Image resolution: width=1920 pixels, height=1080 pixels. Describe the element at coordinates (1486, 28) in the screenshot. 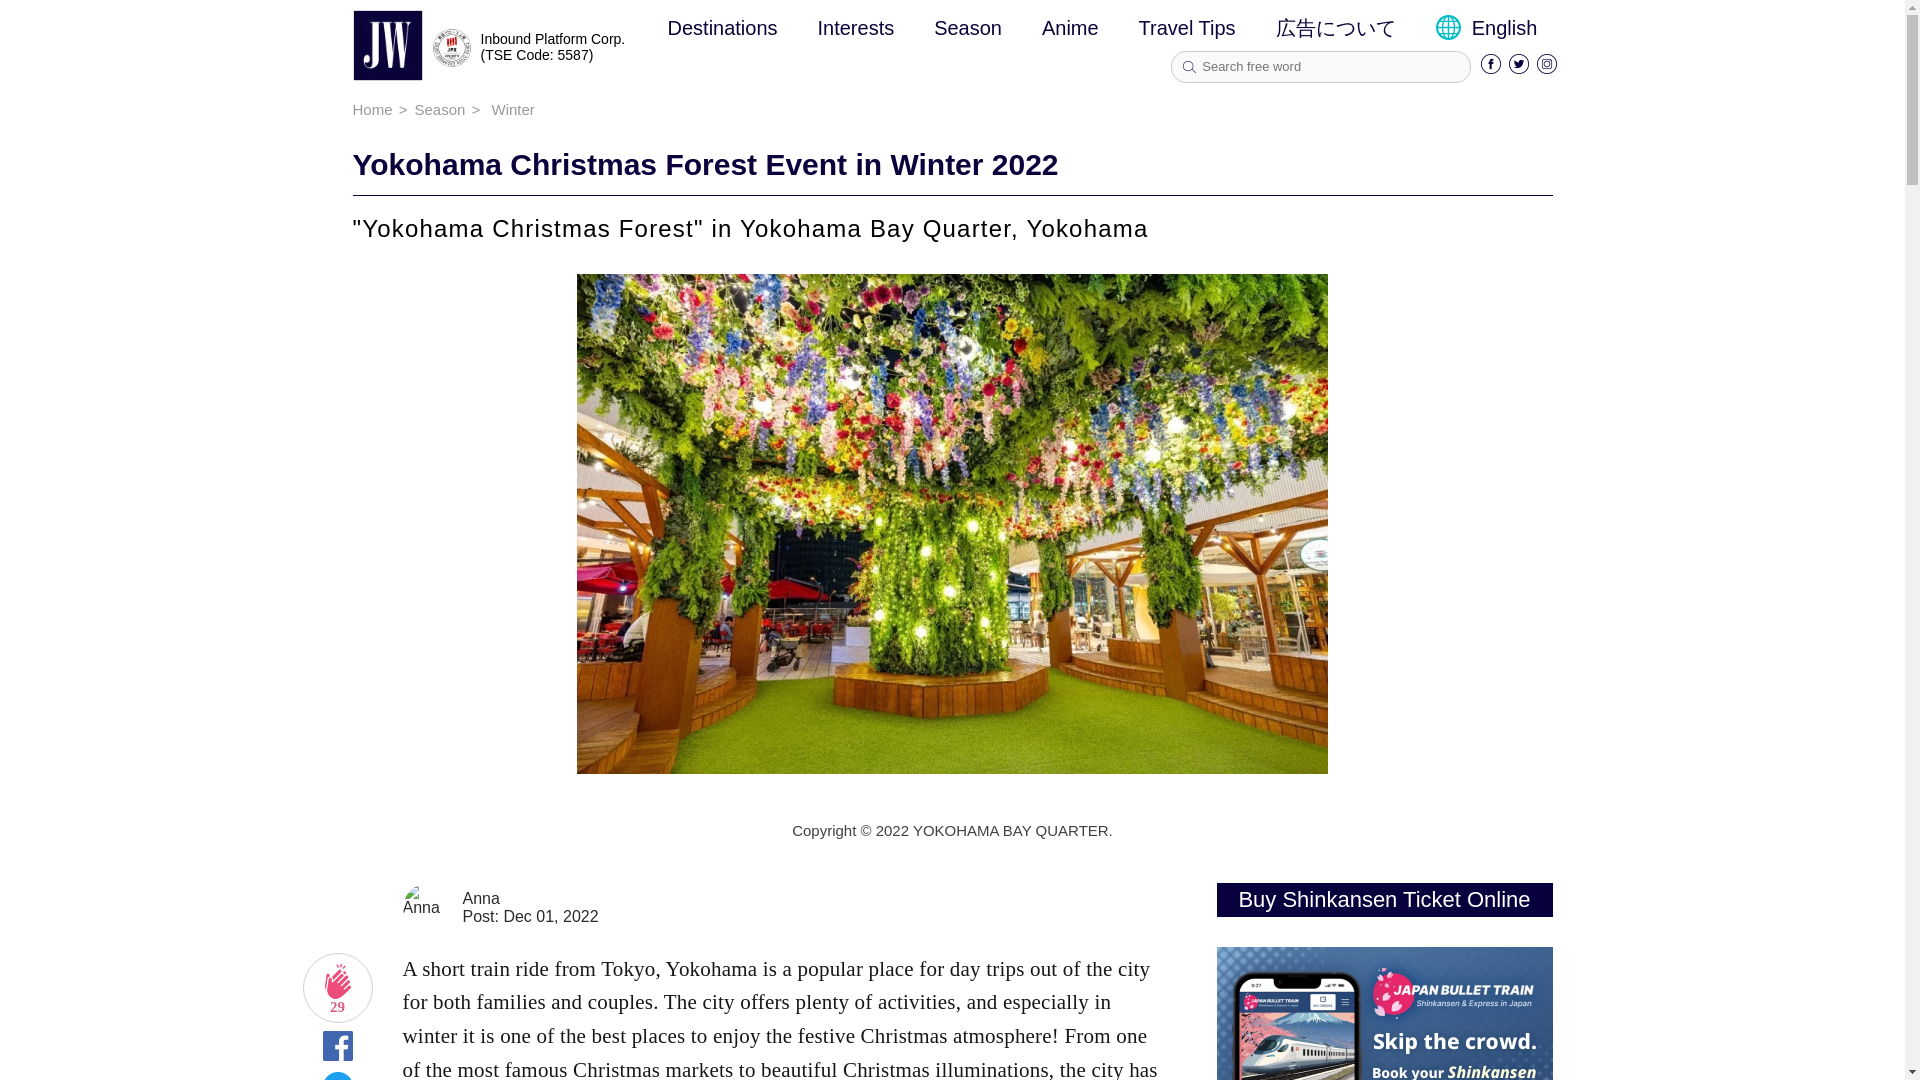

I see `  English` at that location.